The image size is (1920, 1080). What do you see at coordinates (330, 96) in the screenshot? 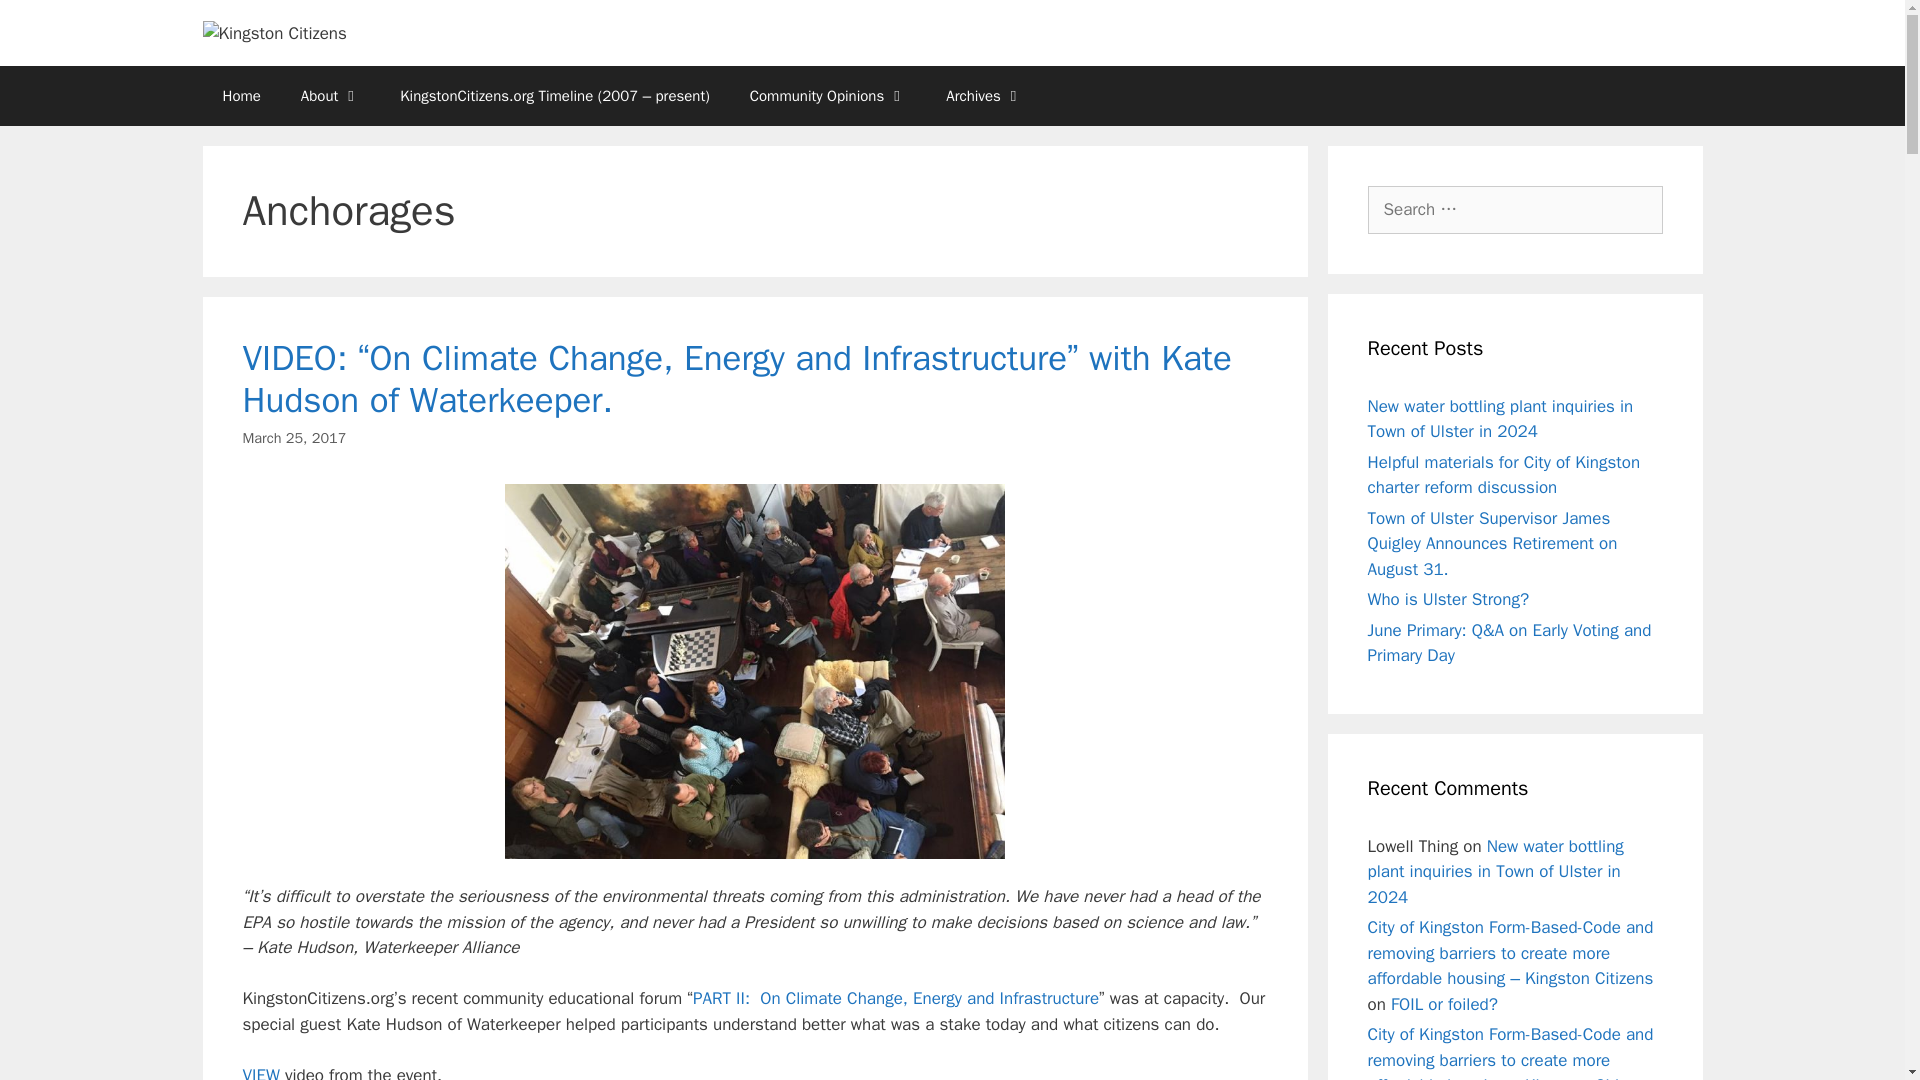
I see `About` at bounding box center [330, 96].